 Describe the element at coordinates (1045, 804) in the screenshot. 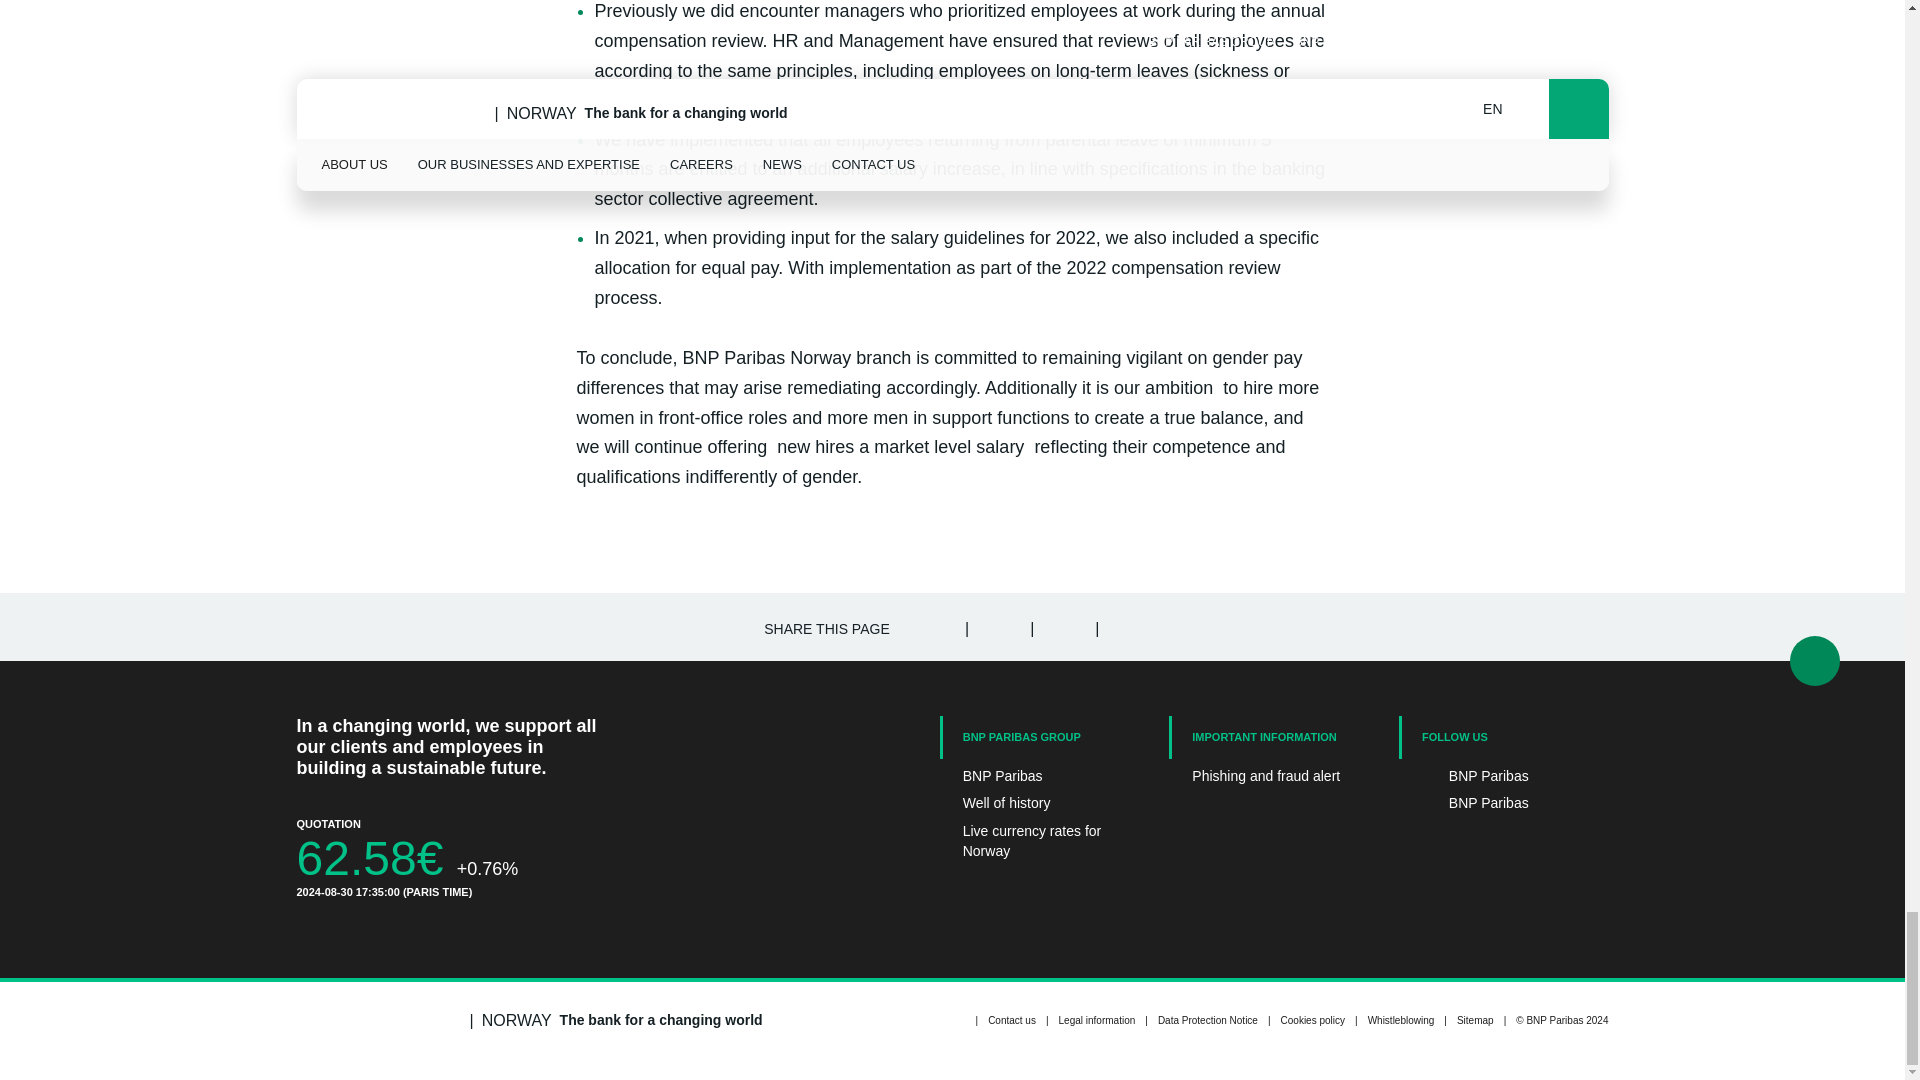

I see `Well of history - New window` at that location.